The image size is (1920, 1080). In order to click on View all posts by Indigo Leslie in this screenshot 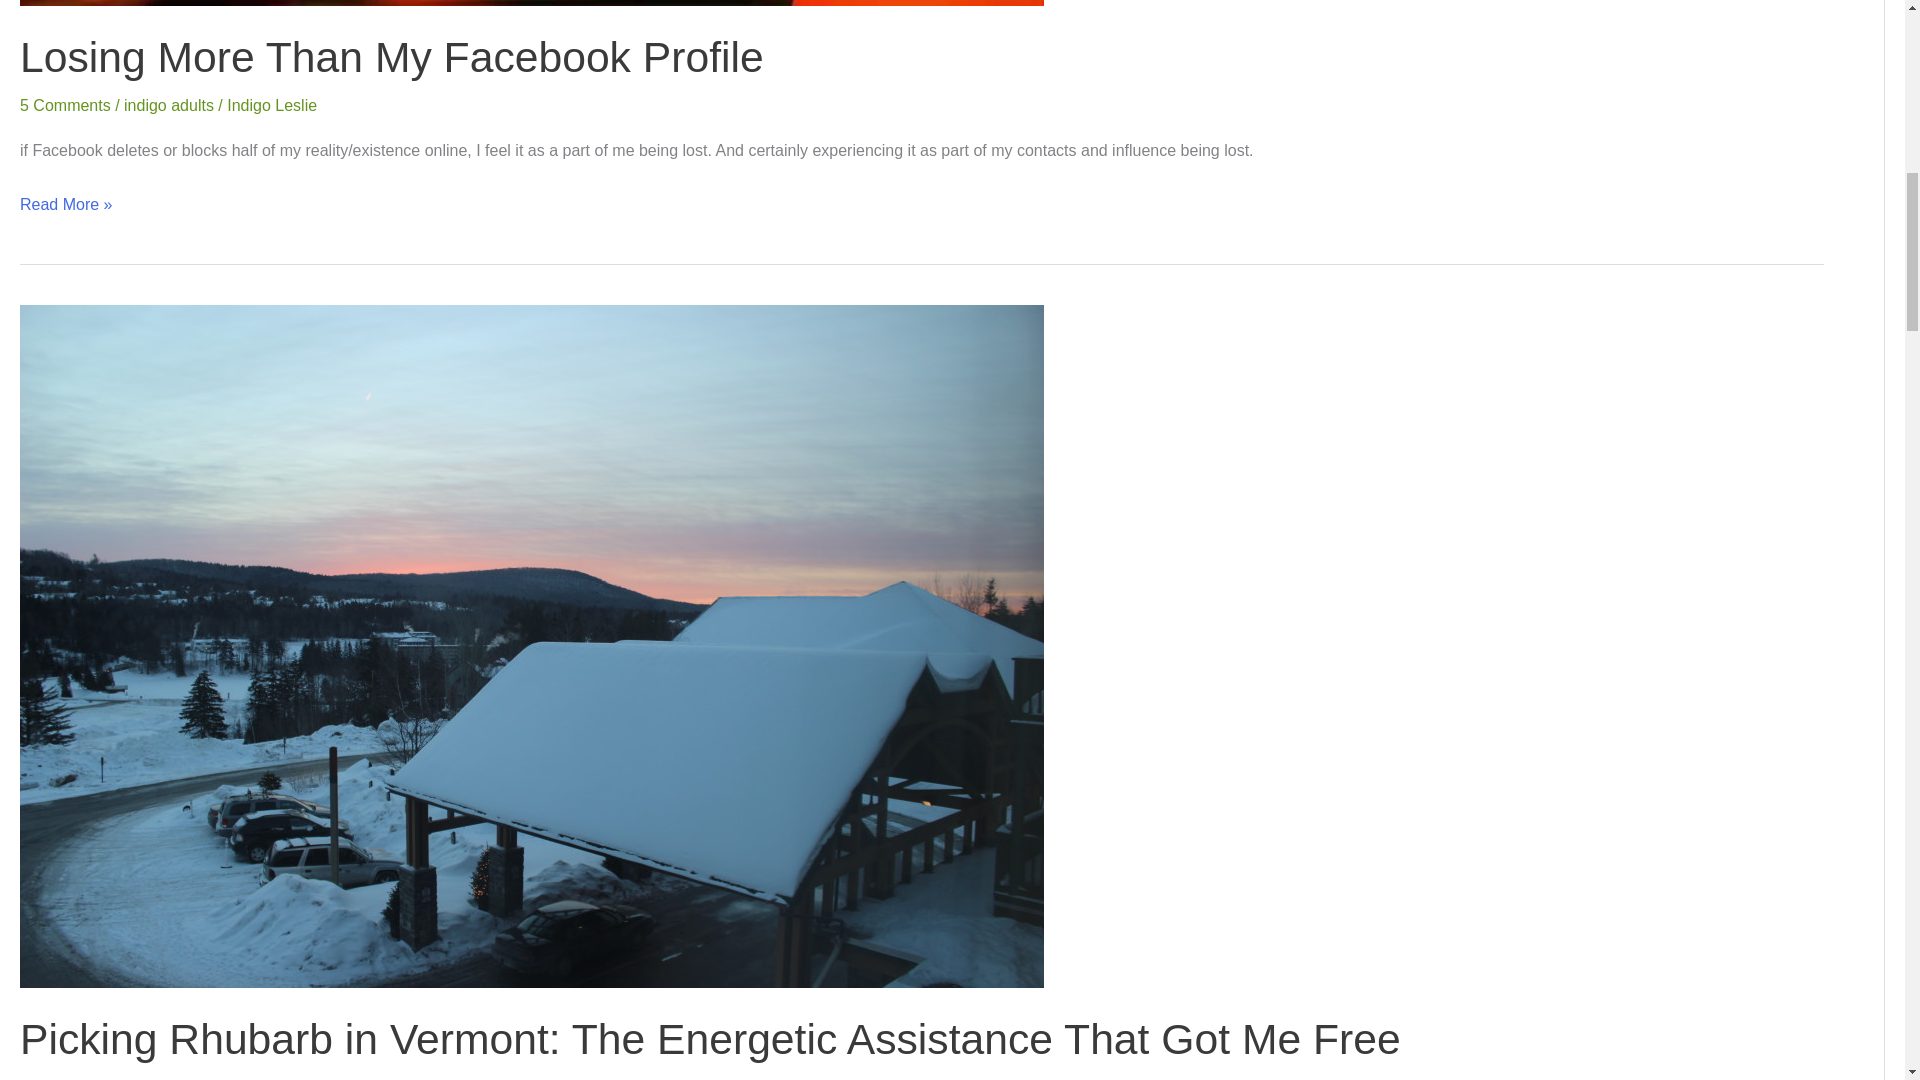, I will do `click(271, 106)`.